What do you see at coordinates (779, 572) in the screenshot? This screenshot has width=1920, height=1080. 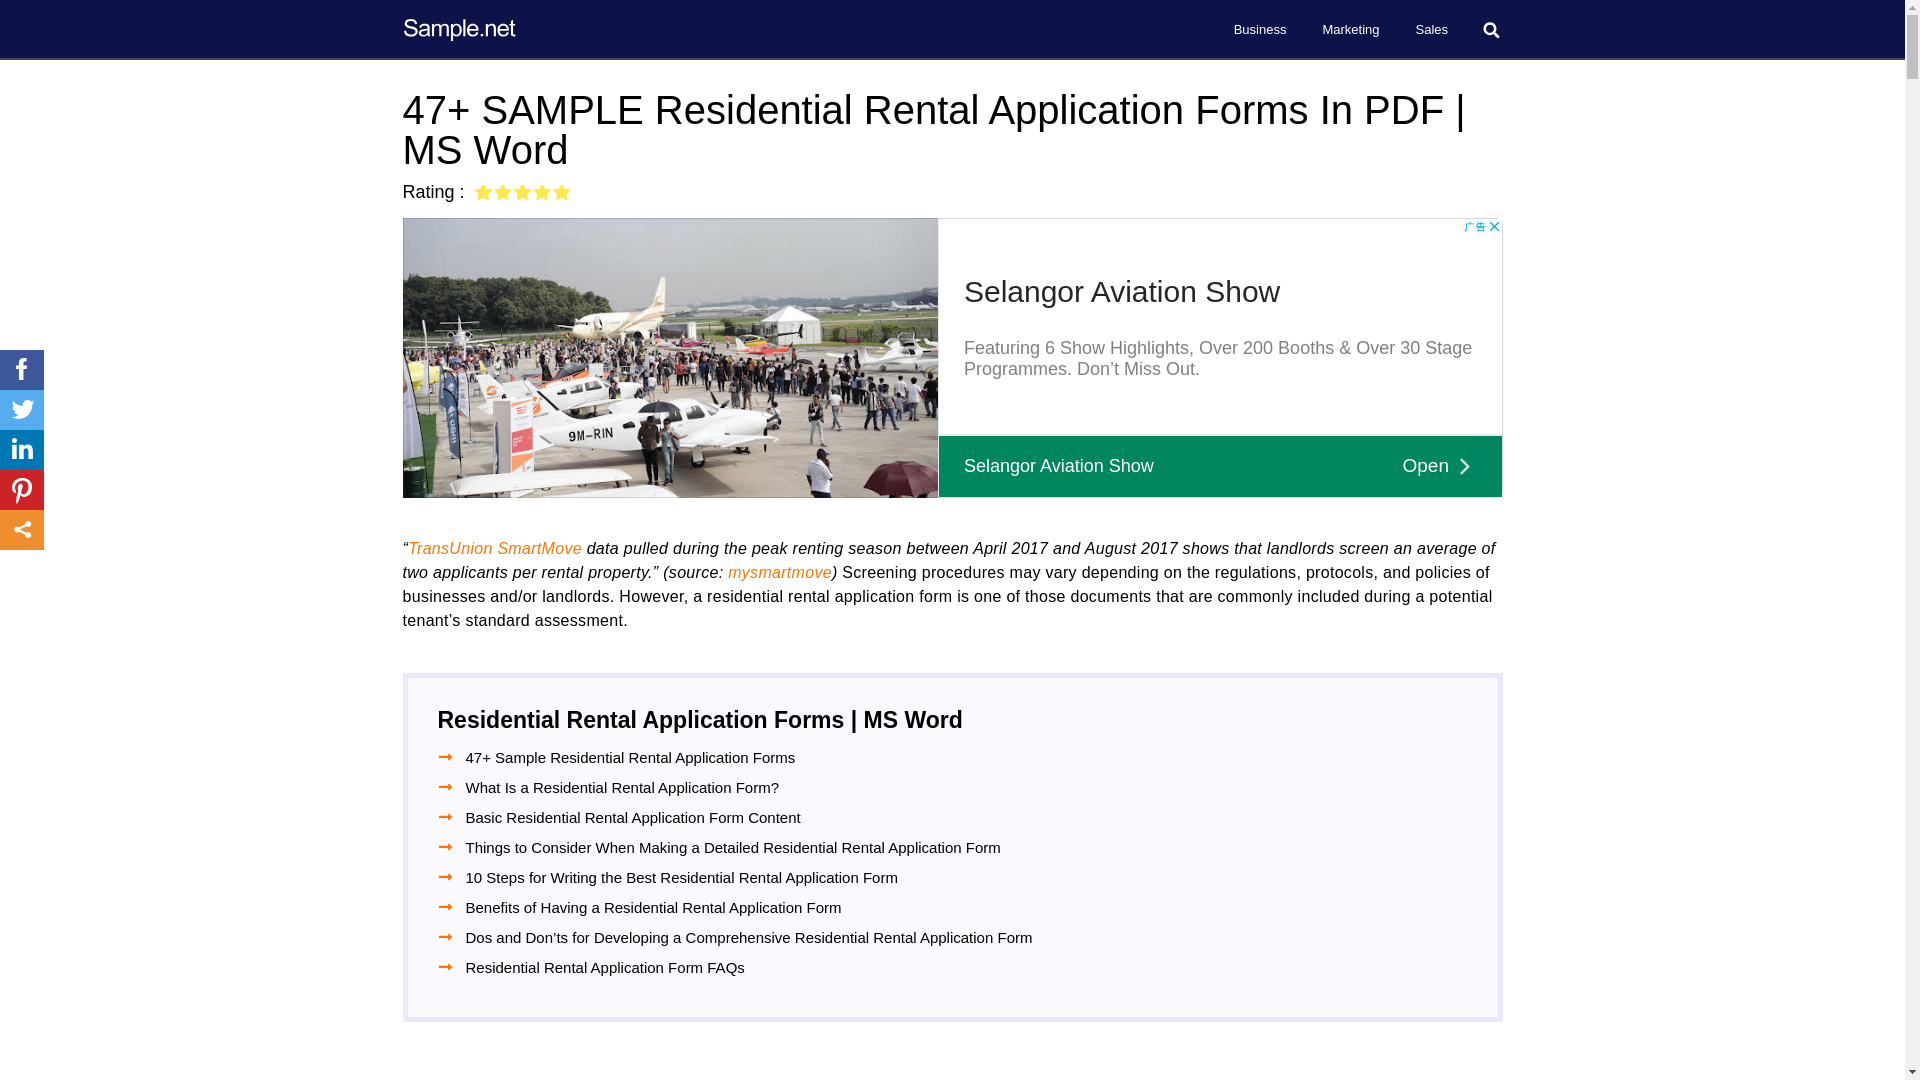 I see `mysmartmove` at bounding box center [779, 572].